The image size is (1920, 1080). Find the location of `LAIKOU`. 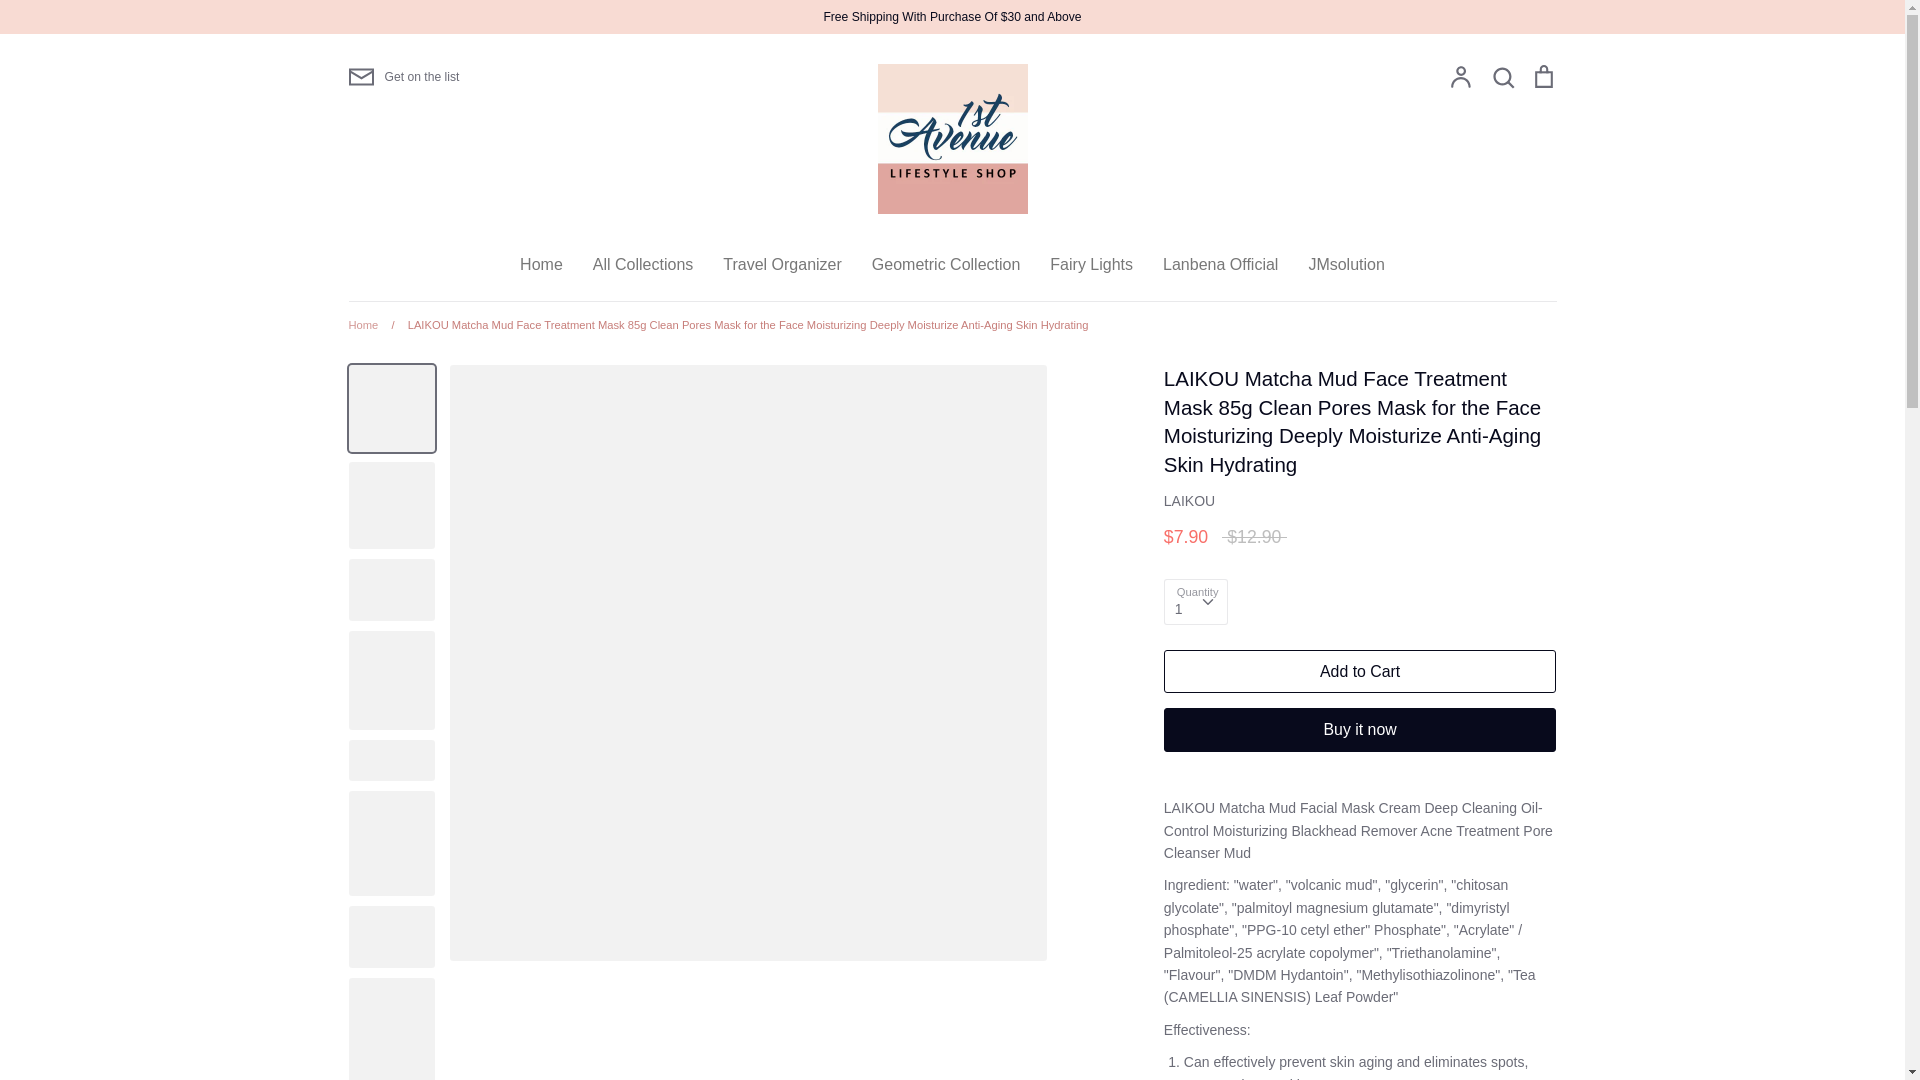

LAIKOU is located at coordinates (1190, 500).